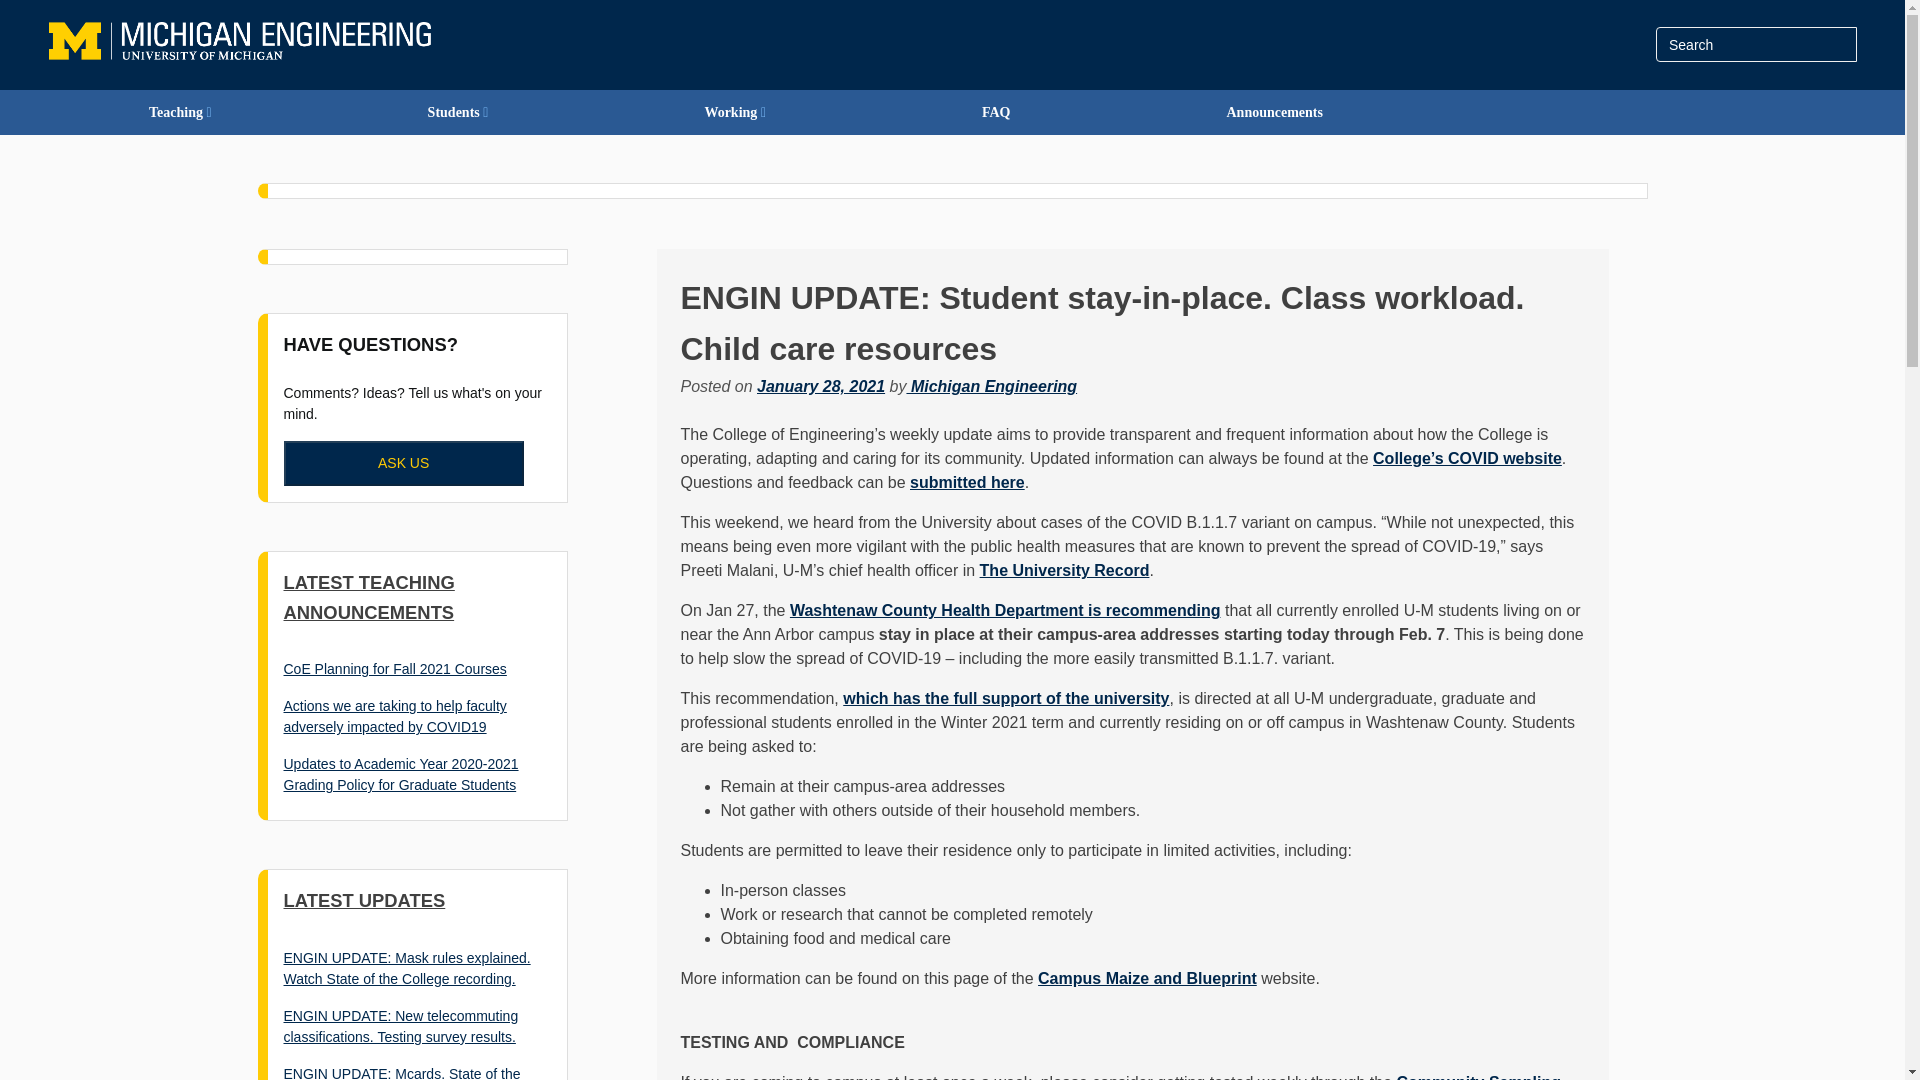  What do you see at coordinates (404, 463) in the screenshot?
I see `ASK US` at bounding box center [404, 463].